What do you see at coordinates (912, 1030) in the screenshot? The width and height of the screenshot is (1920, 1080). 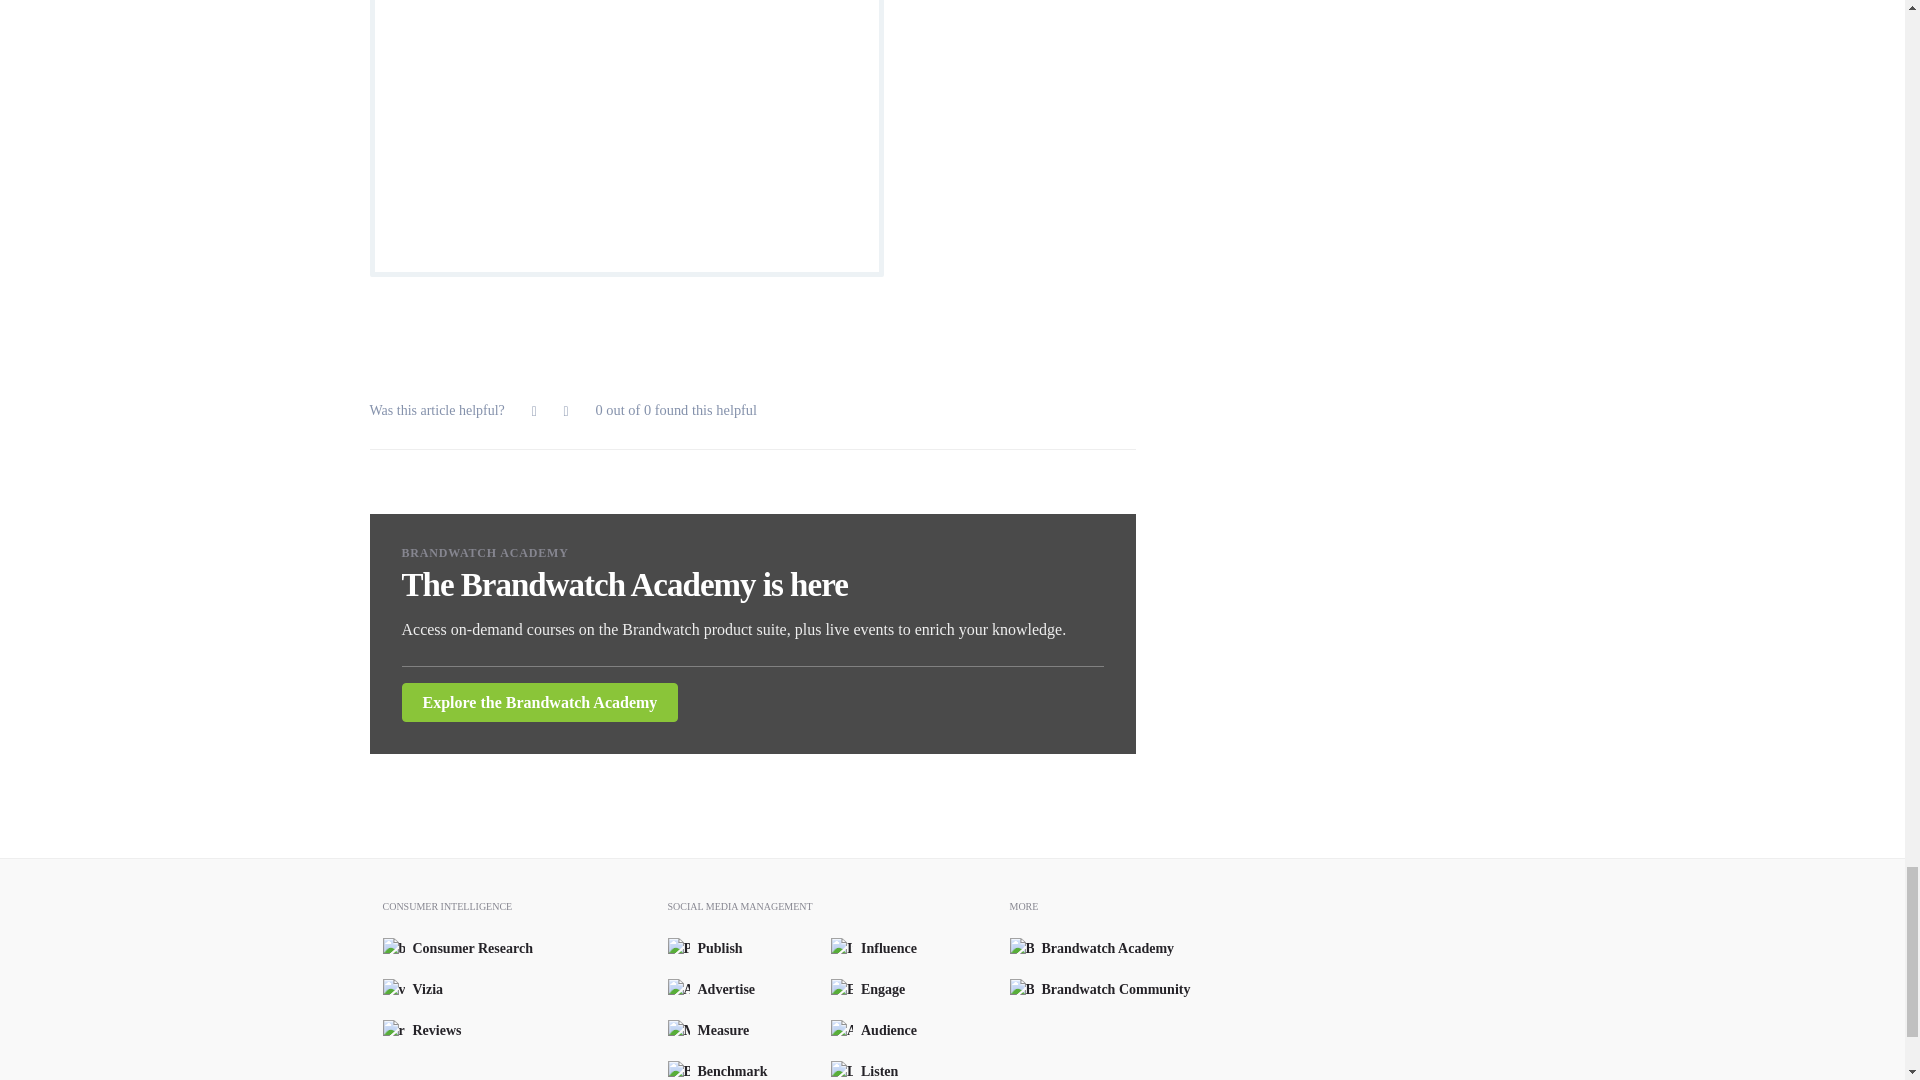 I see `Audience` at bounding box center [912, 1030].